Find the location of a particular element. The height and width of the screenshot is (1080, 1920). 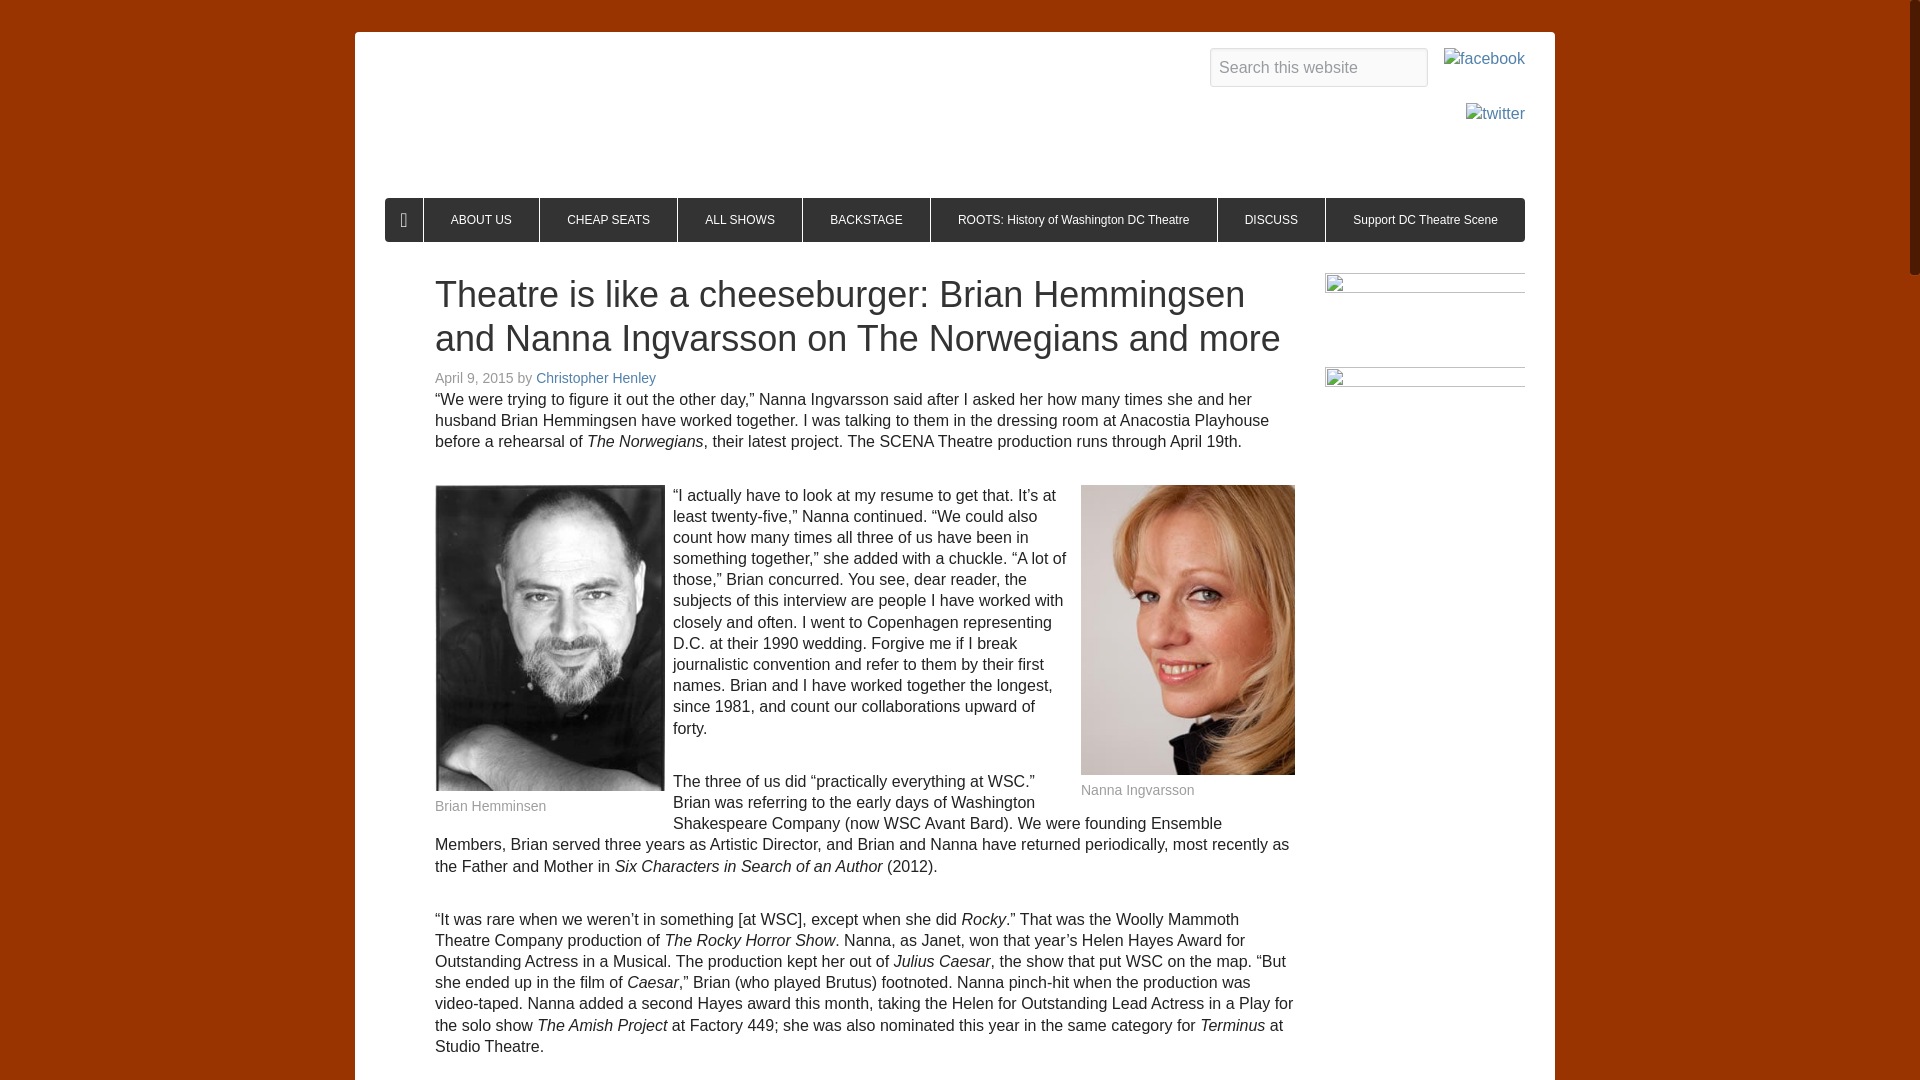

CHEAP SEATS is located at coordinates (608, 219).